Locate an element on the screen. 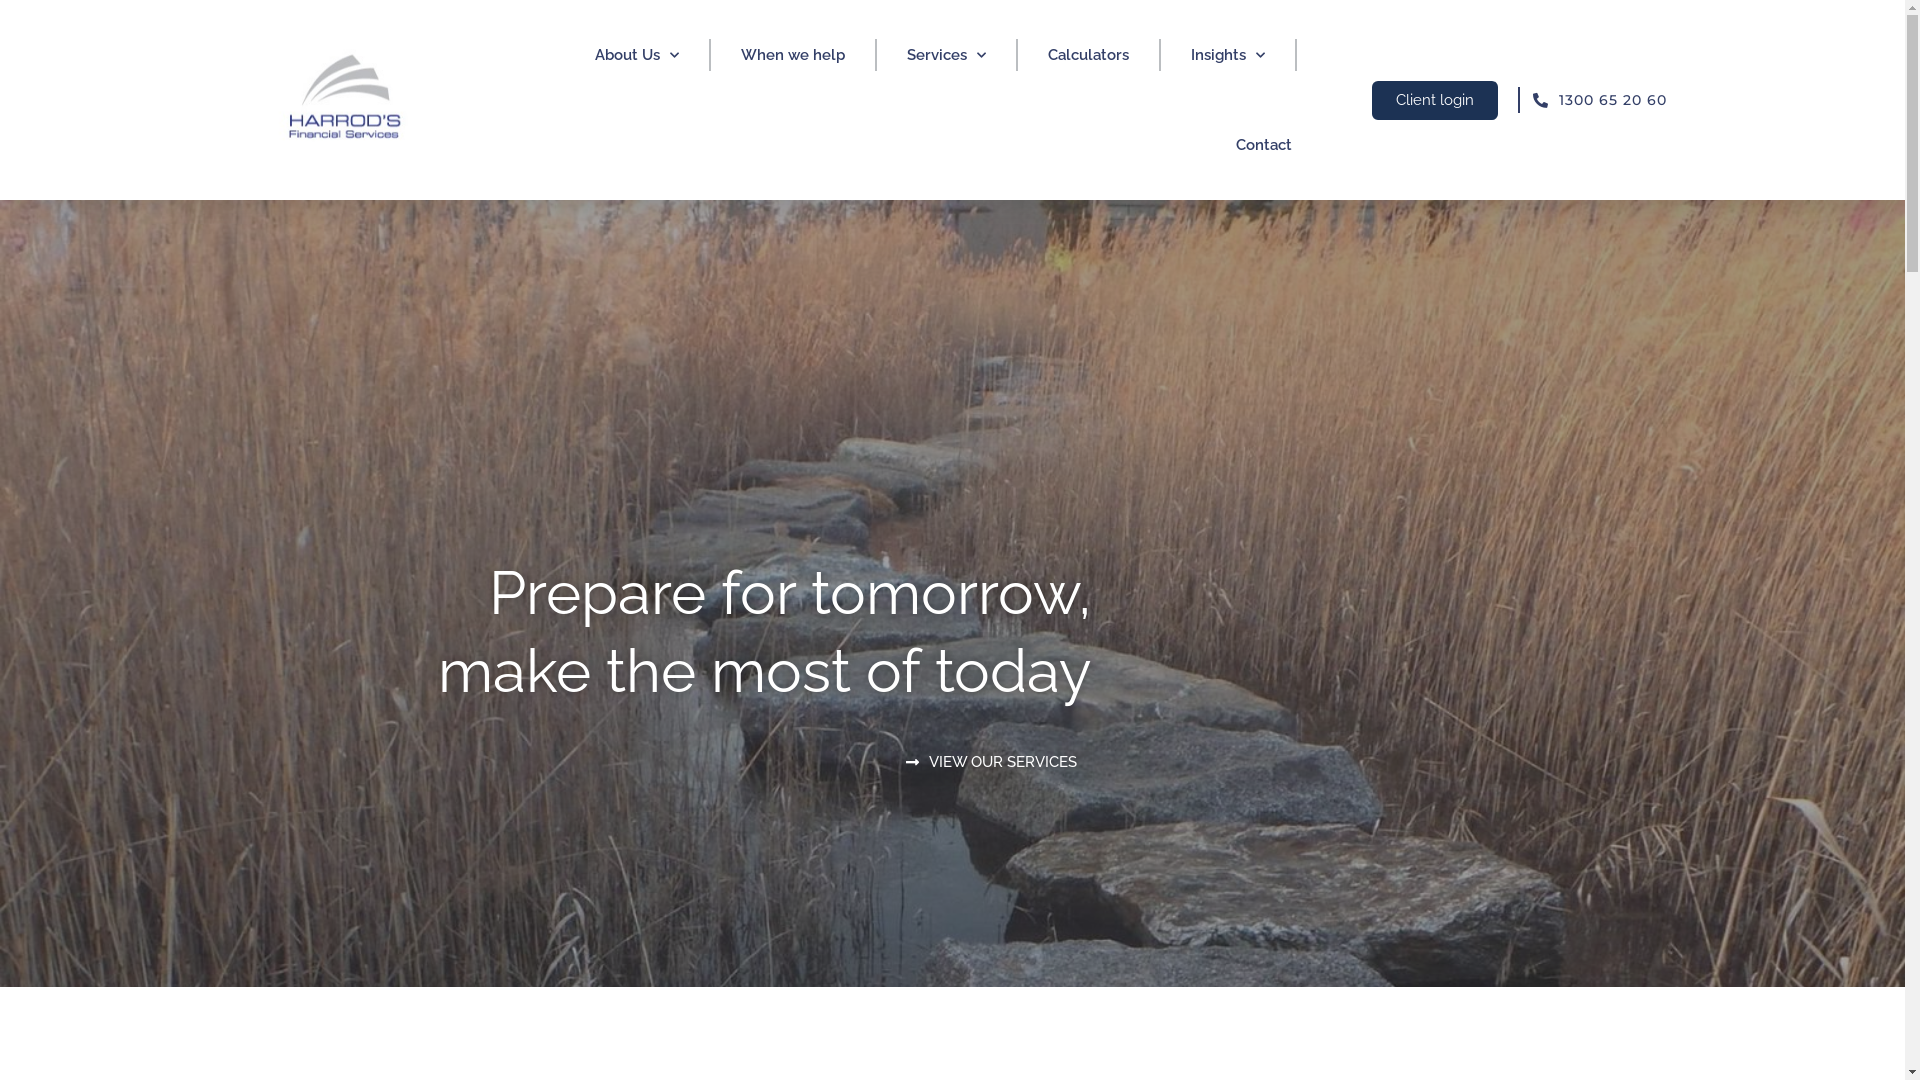 The height and width of the screenshot is (1080, 1920). When we help is located at coordinates (793, 55).